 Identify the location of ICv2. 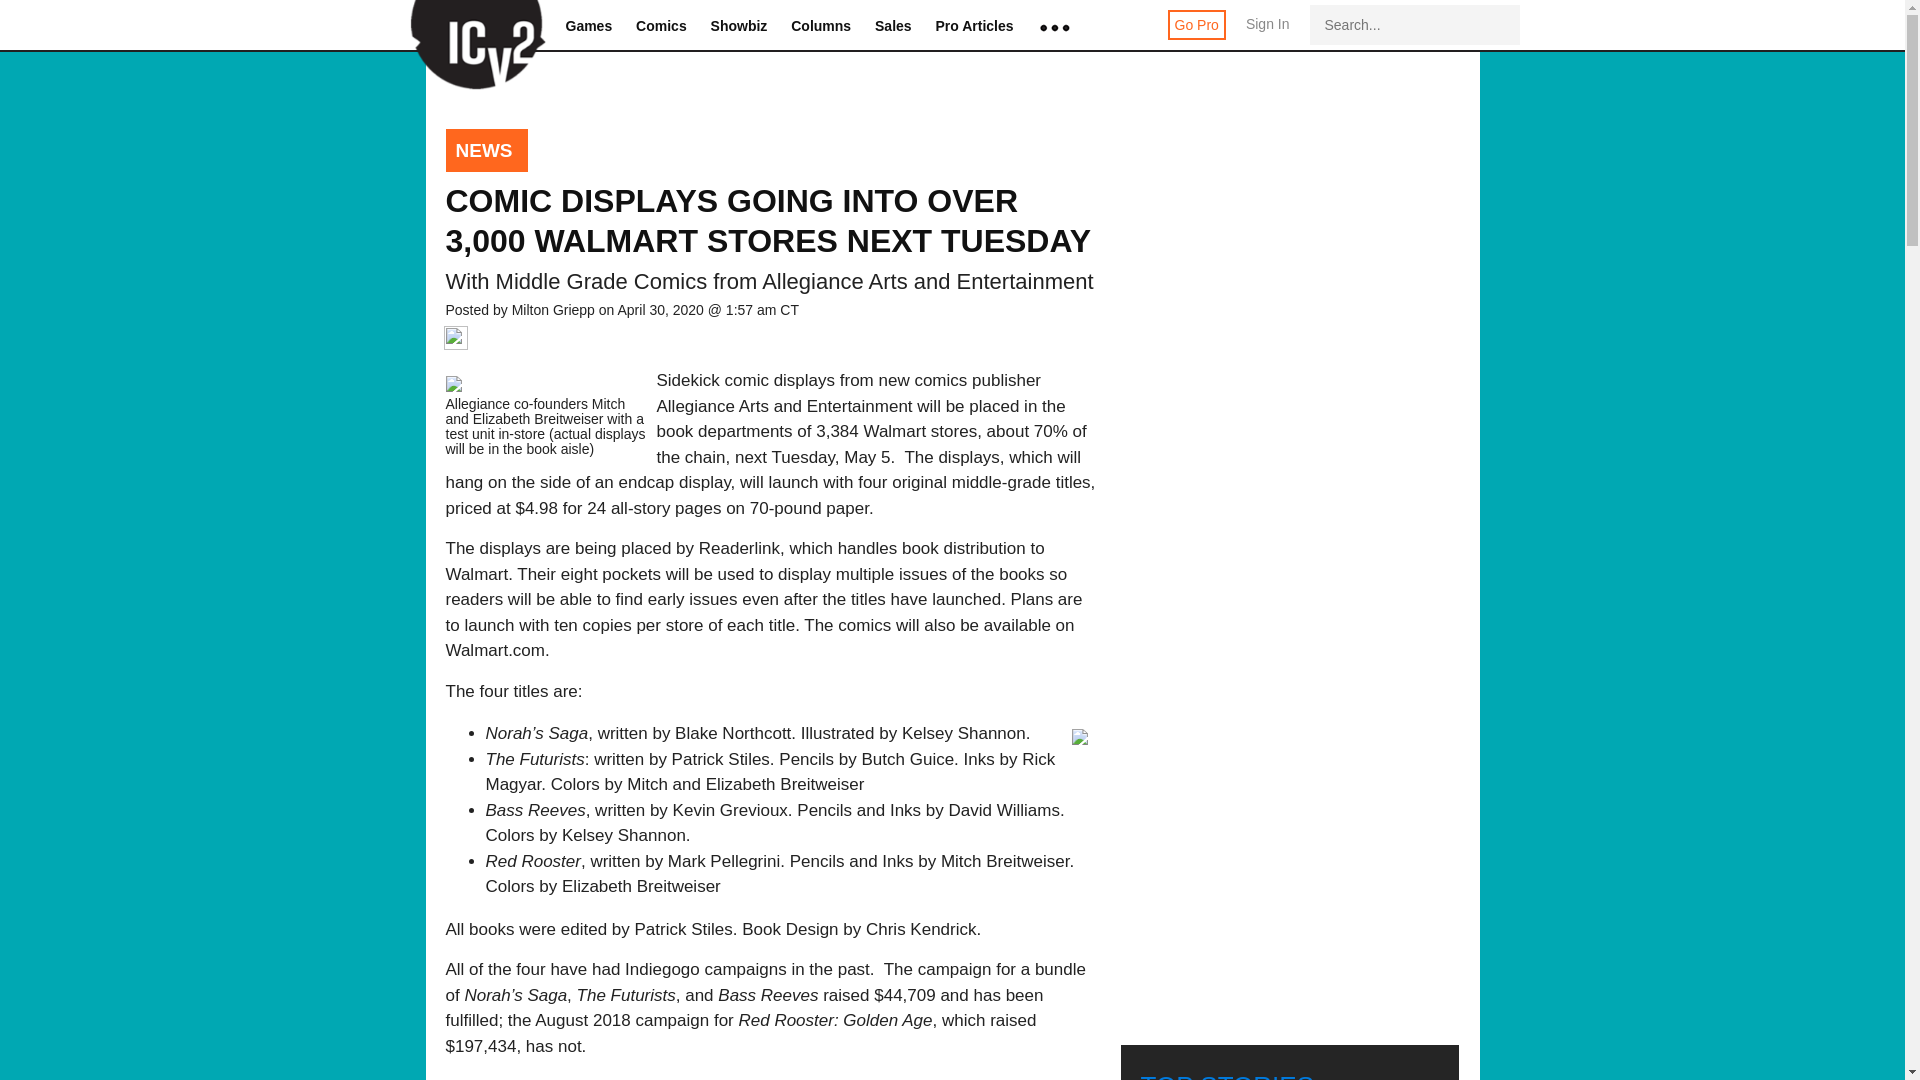
(471, 26).